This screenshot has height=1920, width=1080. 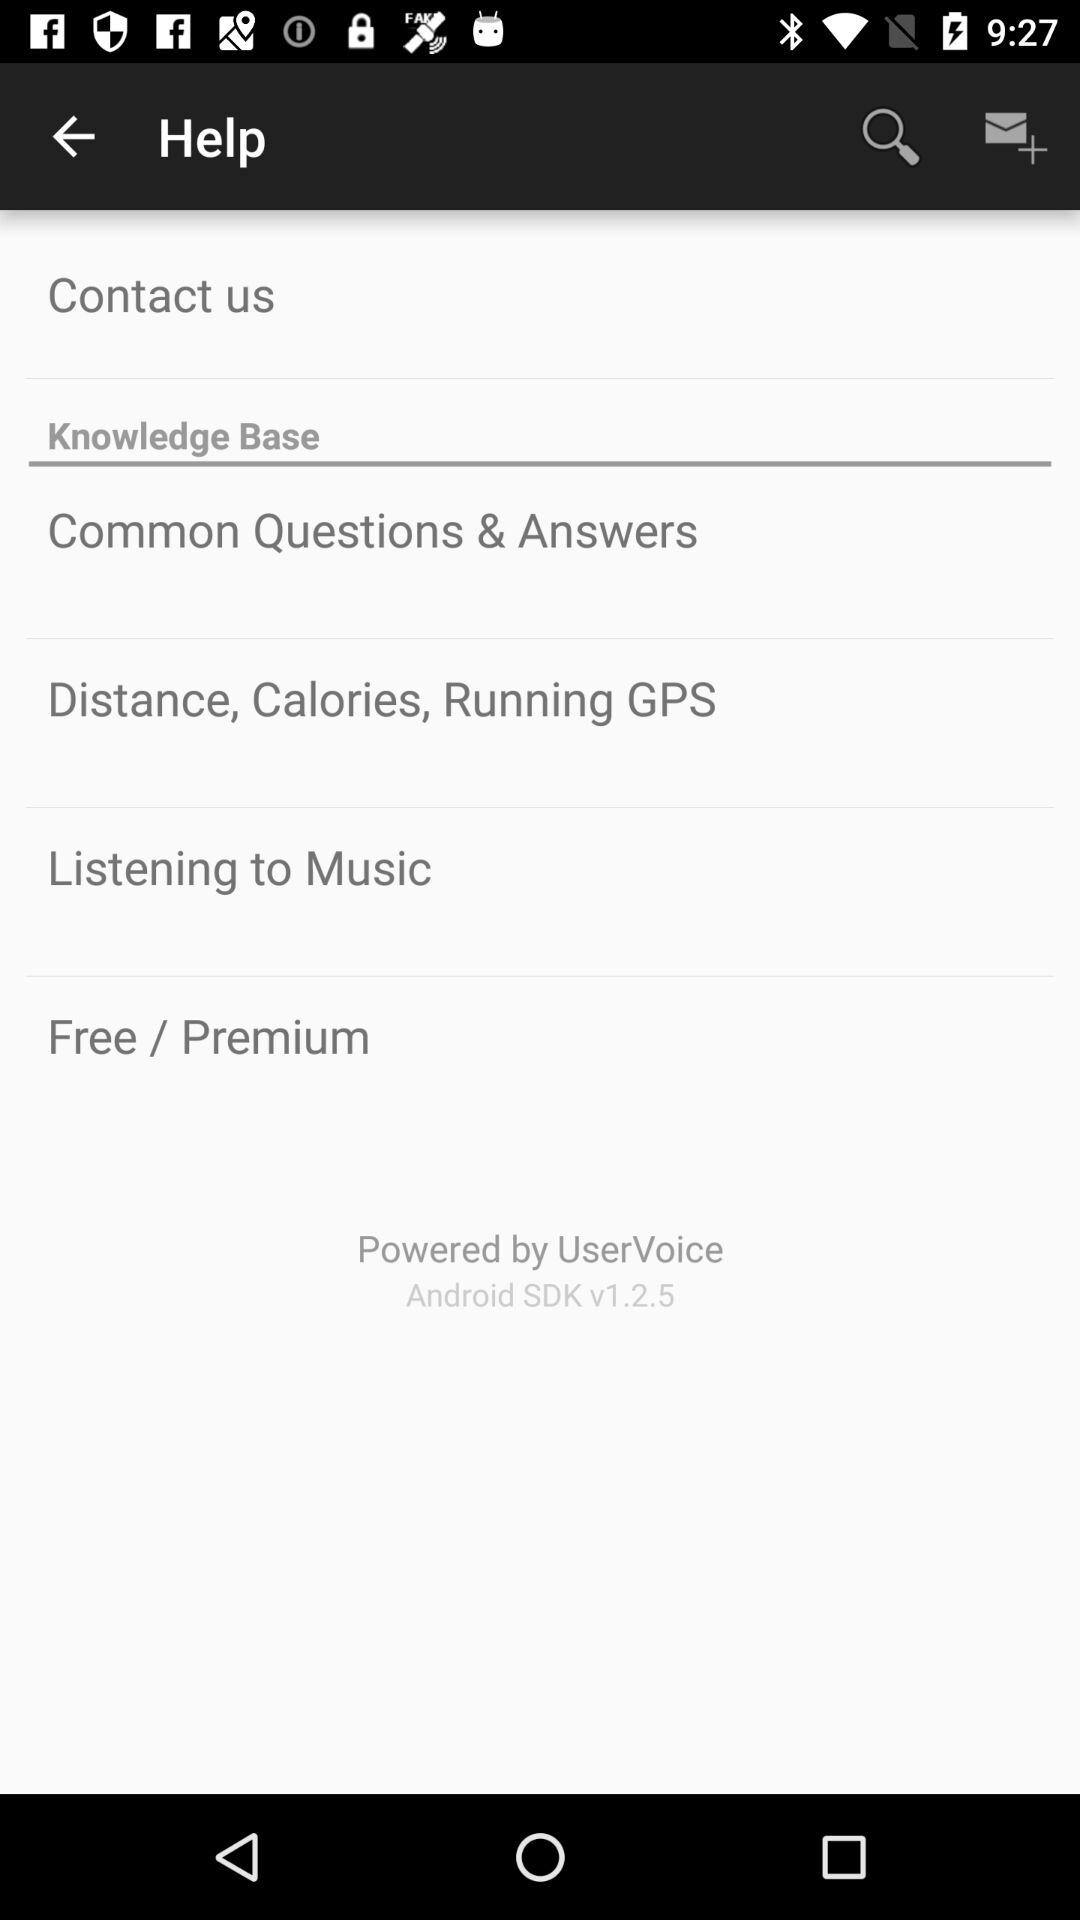 What do you see at coordinates (372, 529) in the screenshot?
I see `choose common questions & answers icon` at bounding box center [372, 529].